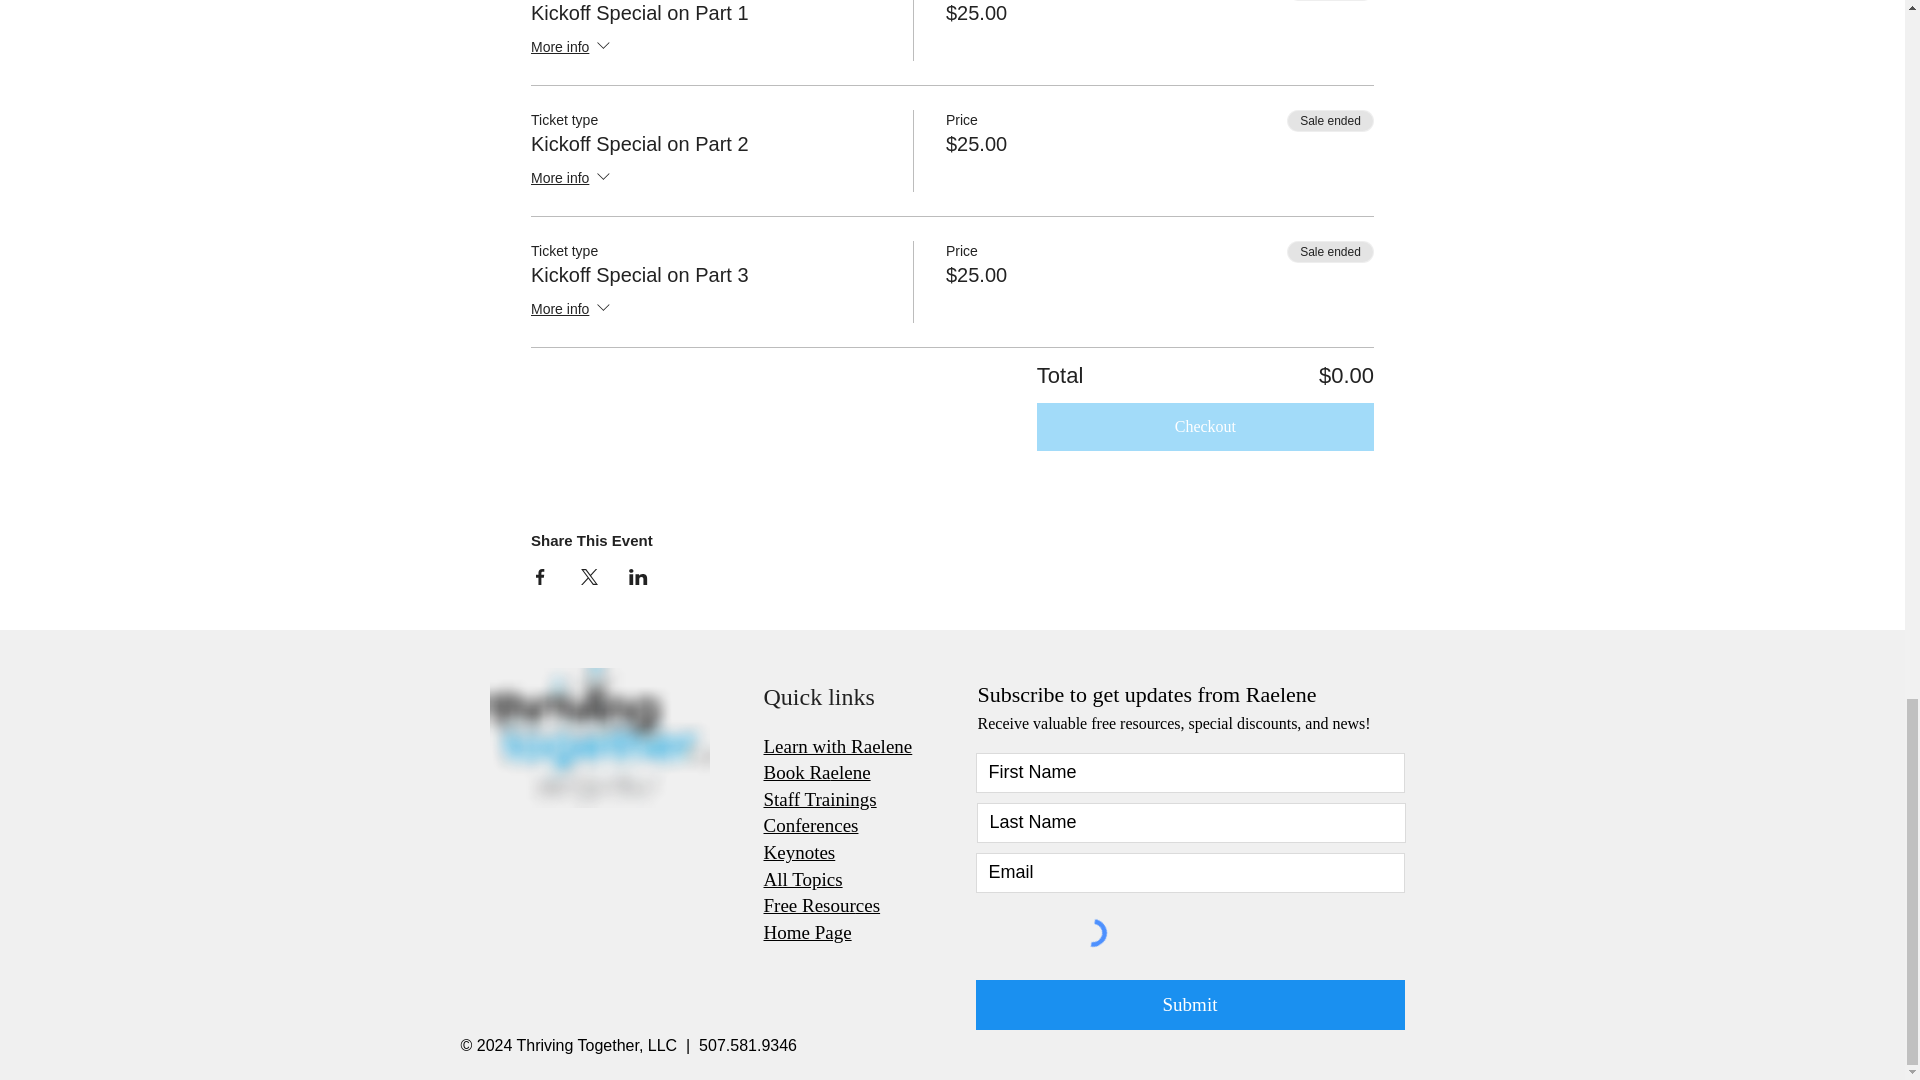 Image resolution: width=1920 pixels, height=1080 pixels. What do you see at coordinates (818, 772) in the screenshot?
I see `Book Raelene` at bounding box center [818, 772].